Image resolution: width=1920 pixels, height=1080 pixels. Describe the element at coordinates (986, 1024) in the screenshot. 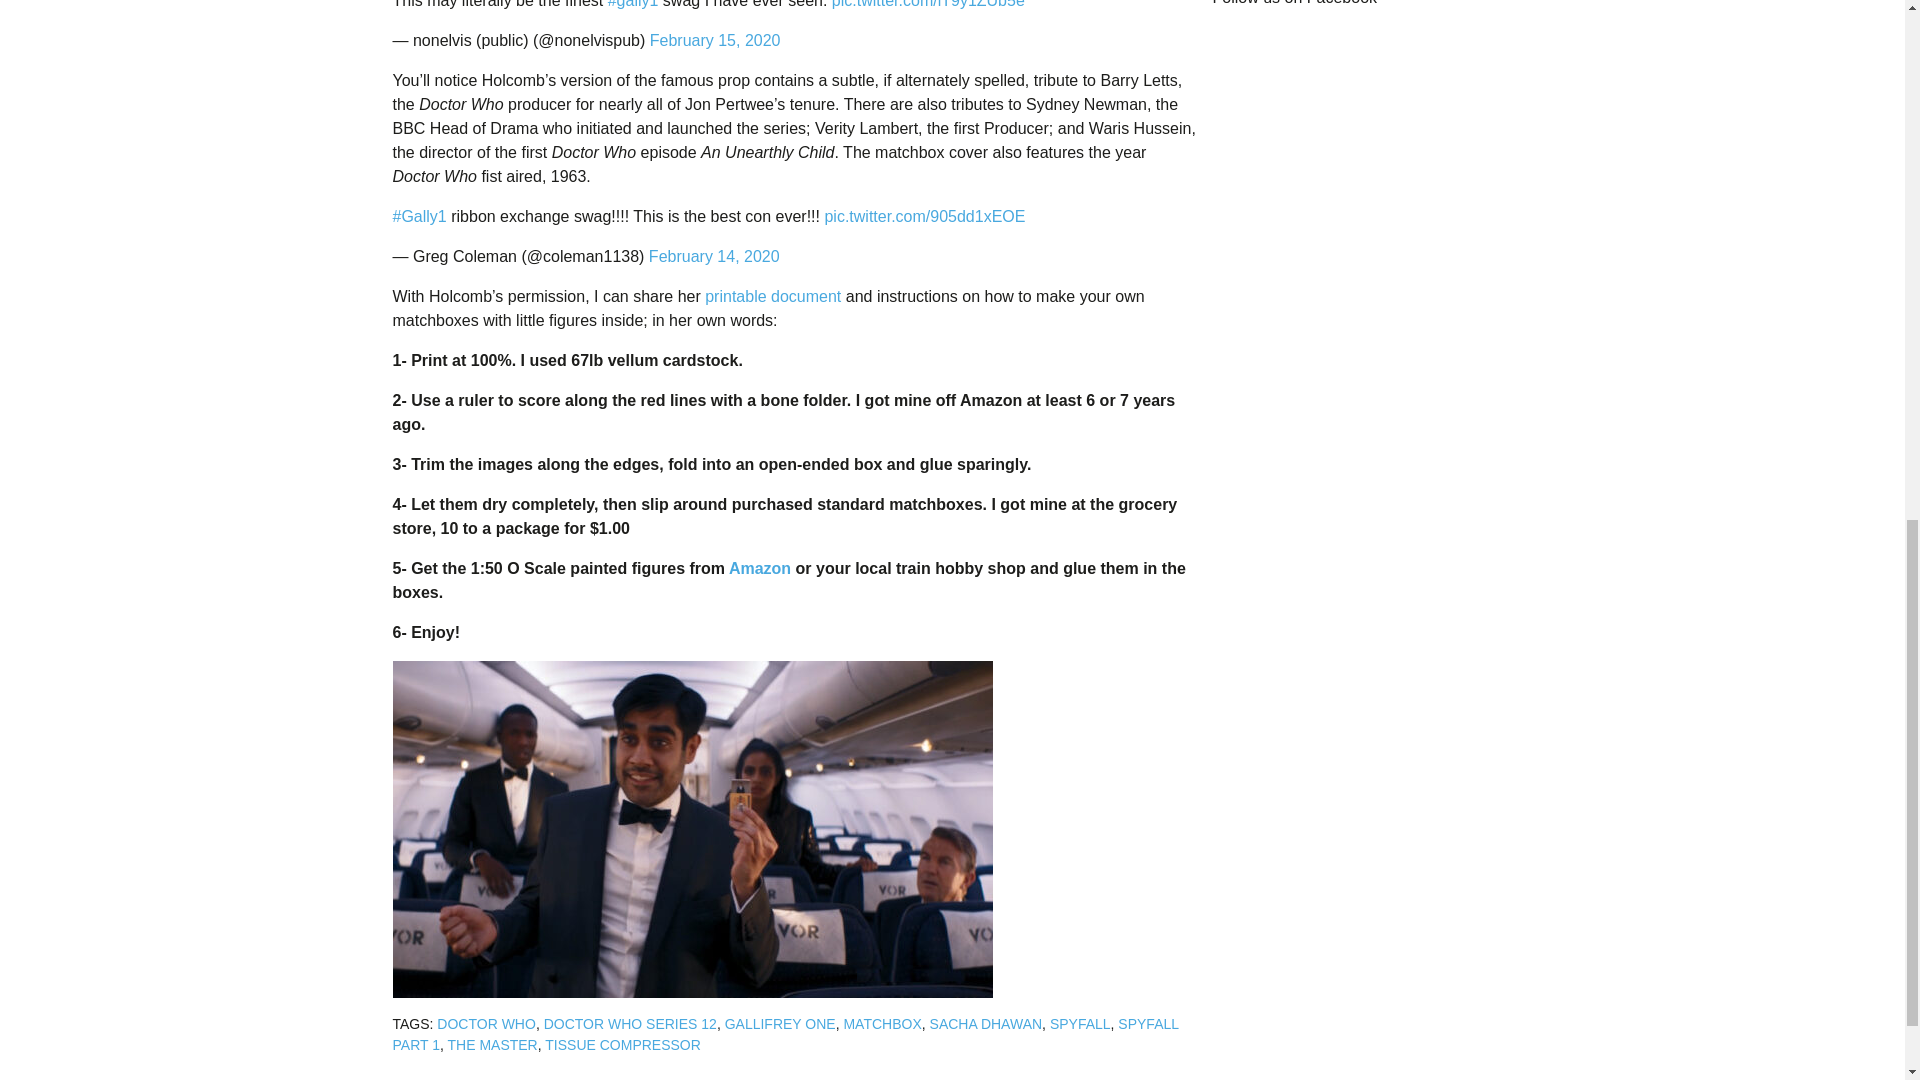

I see `SACHA DHAWAN` at that location.